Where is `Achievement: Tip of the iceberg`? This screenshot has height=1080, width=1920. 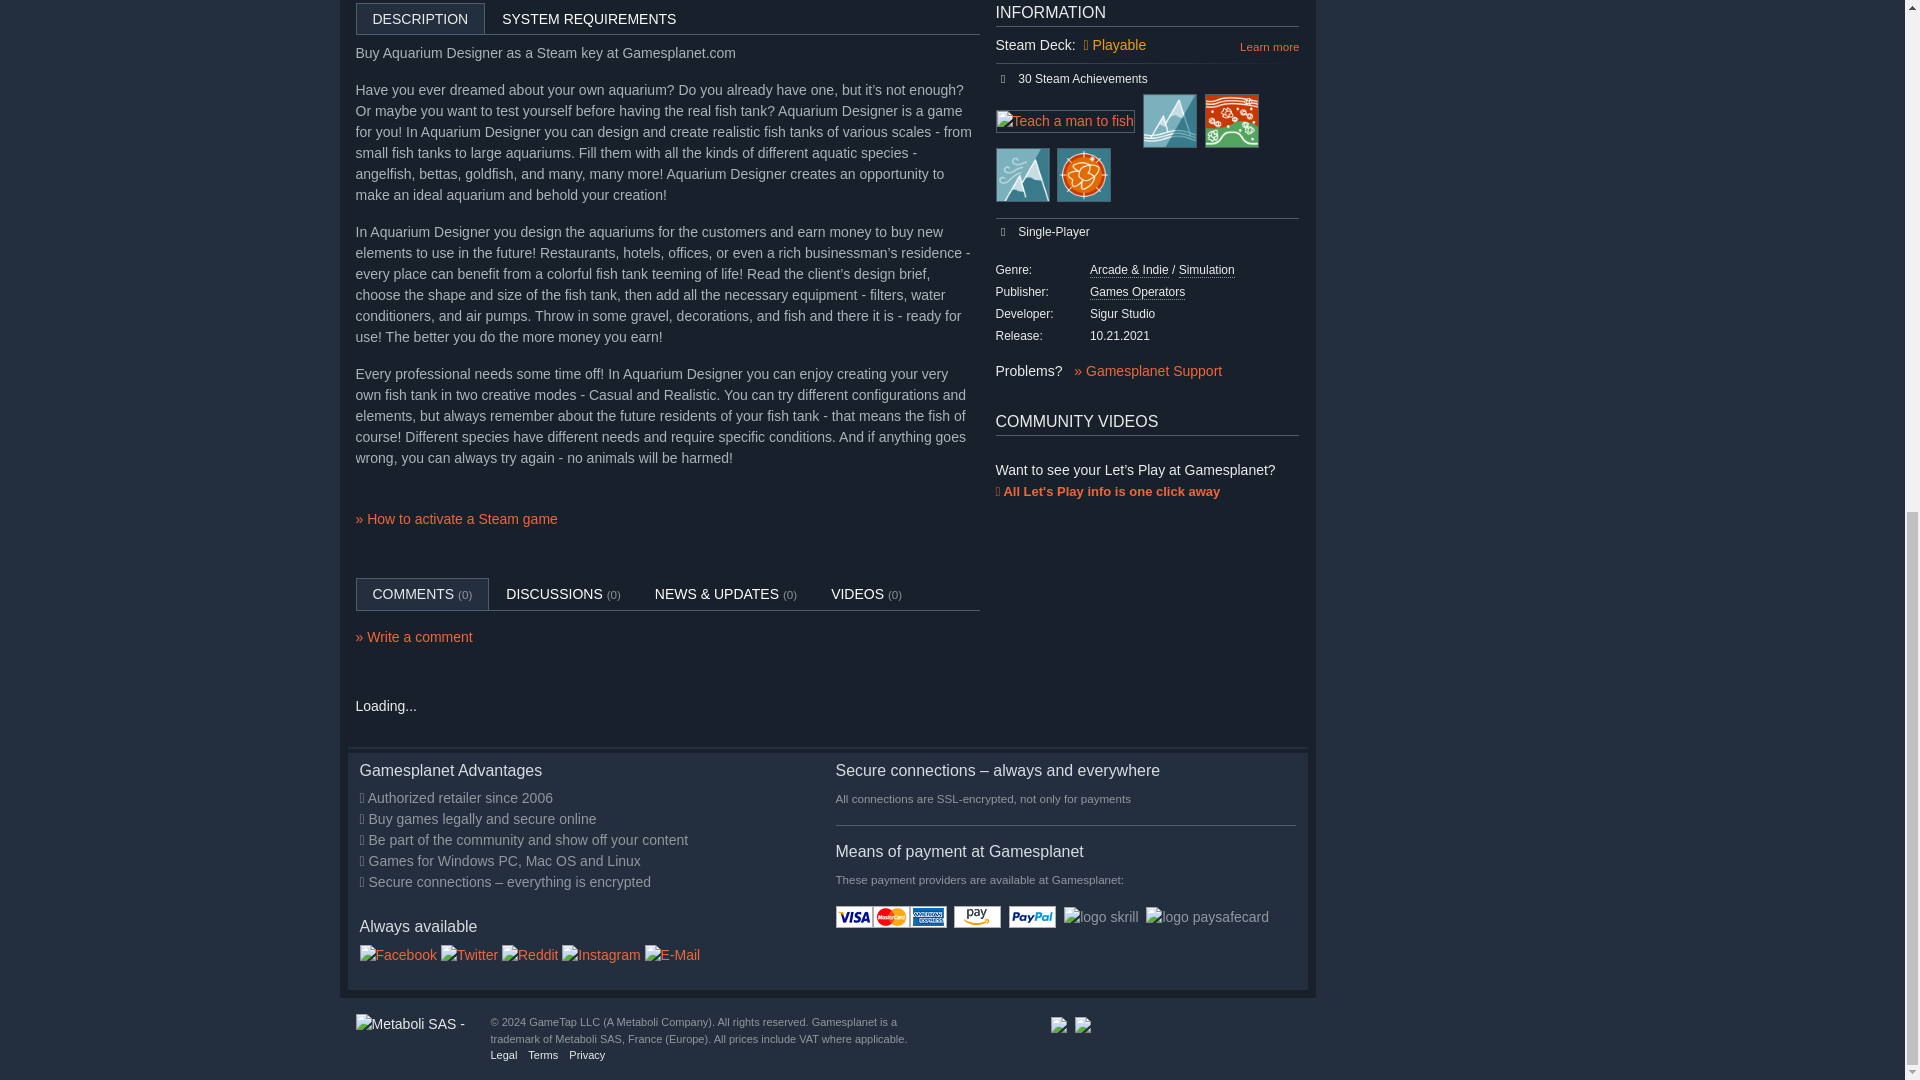
Achievement: Tip of the iceberg is located at coordinates (1169, 120).